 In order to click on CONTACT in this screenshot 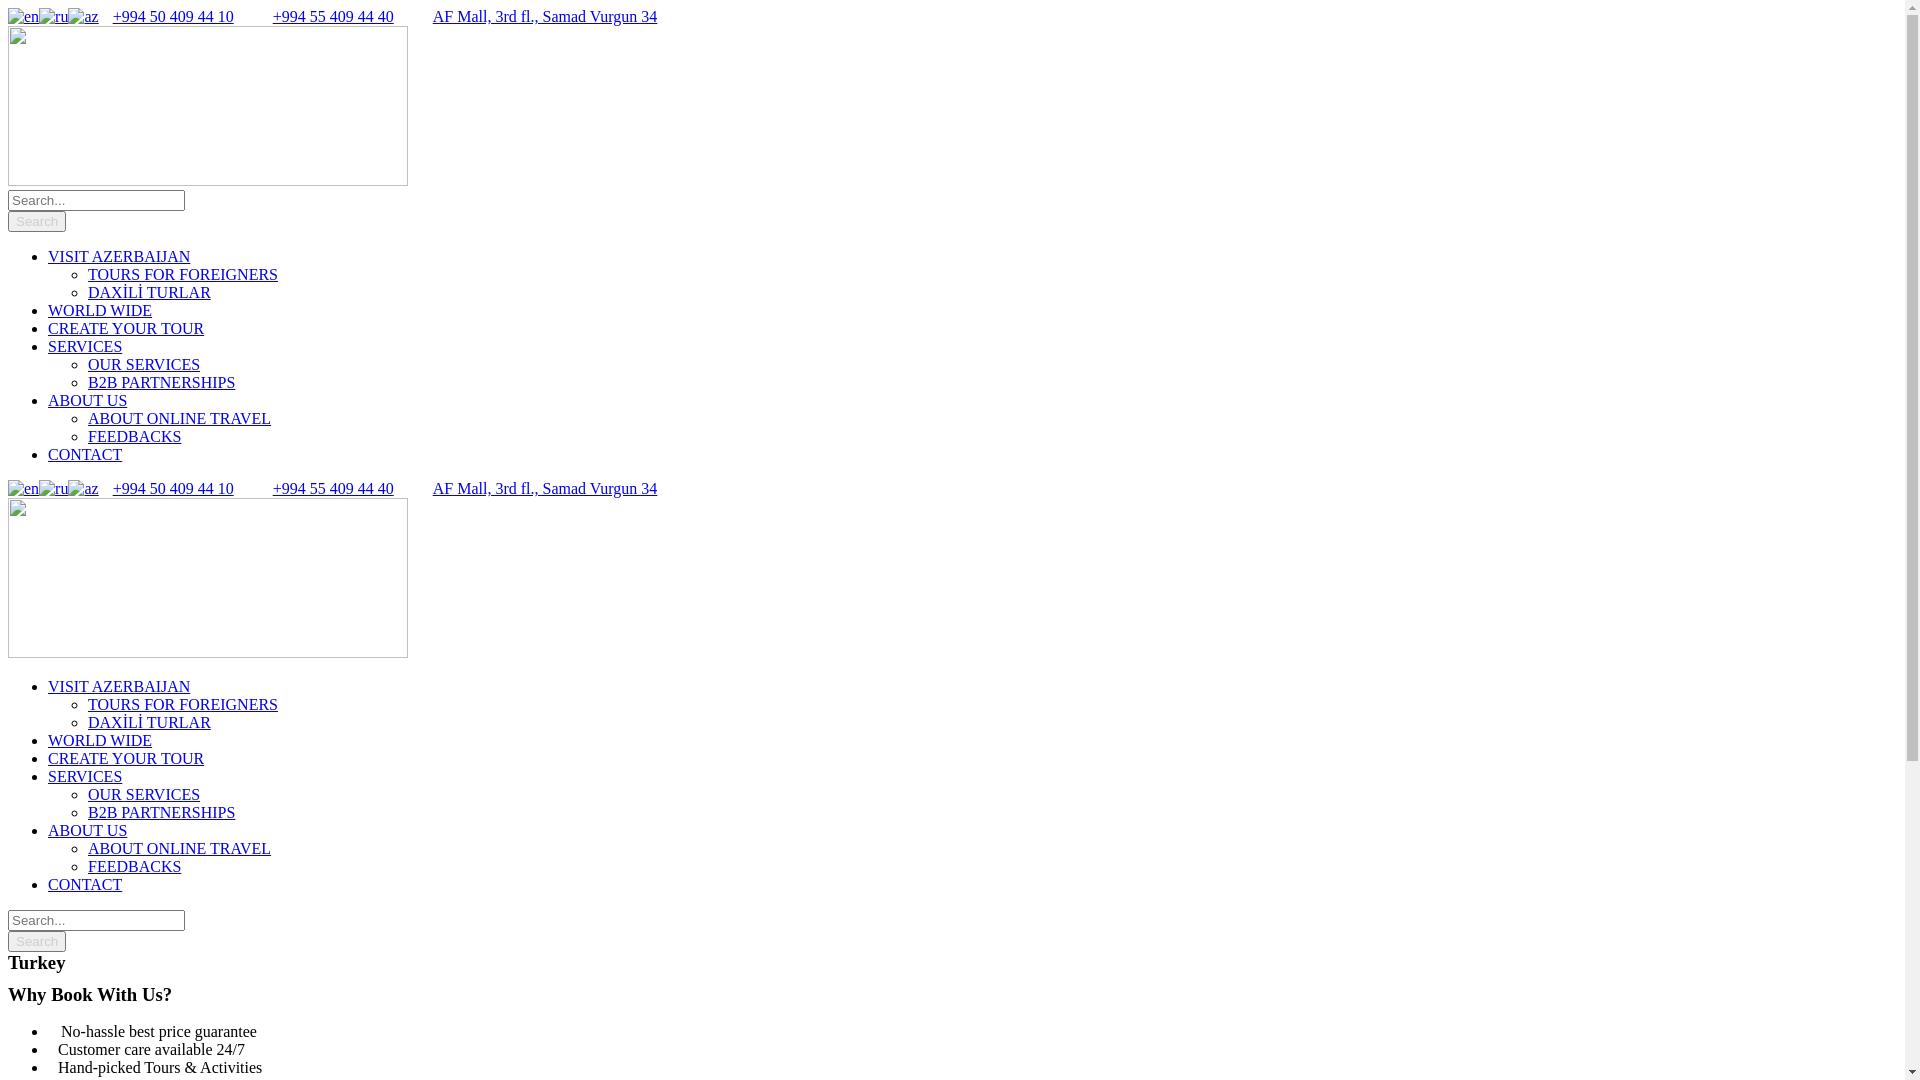, I will do `click(85, 454)`.